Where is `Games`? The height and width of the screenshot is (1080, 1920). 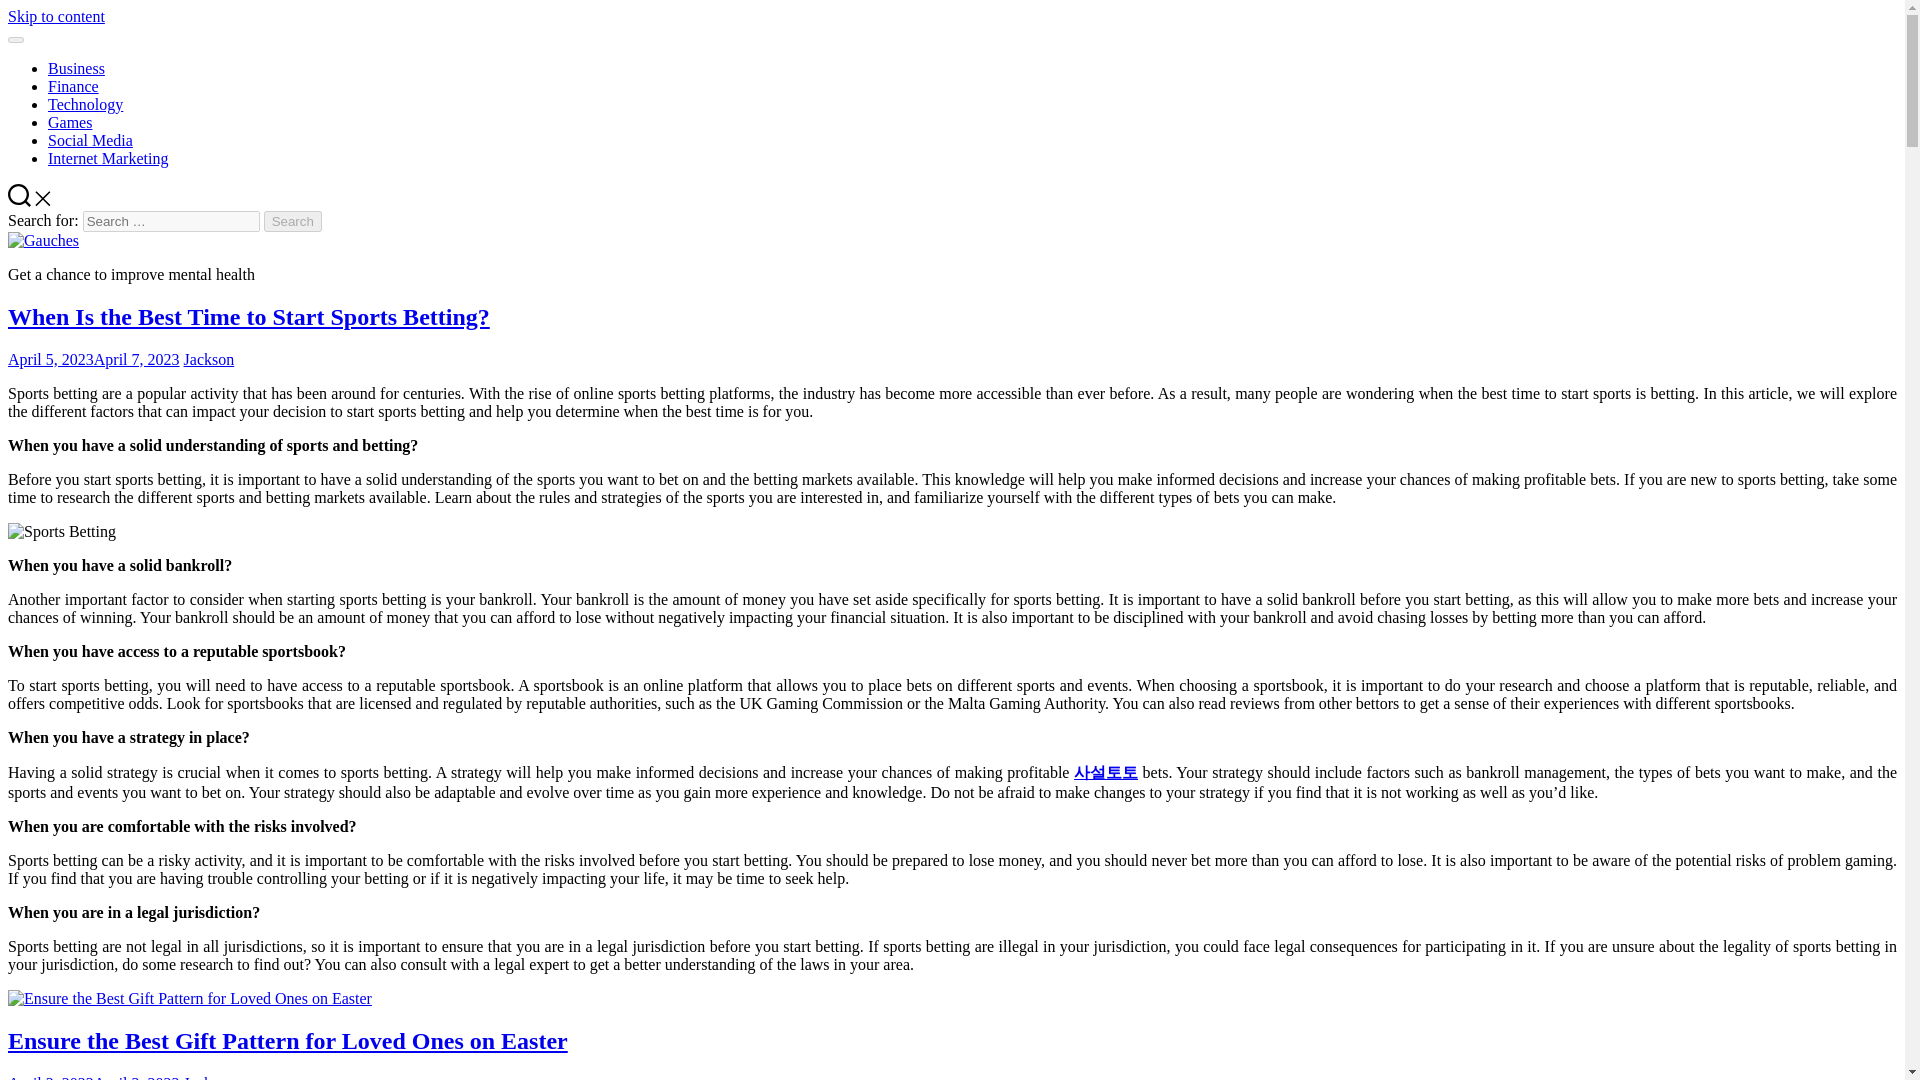
Games is located at coordinates (70, 122).